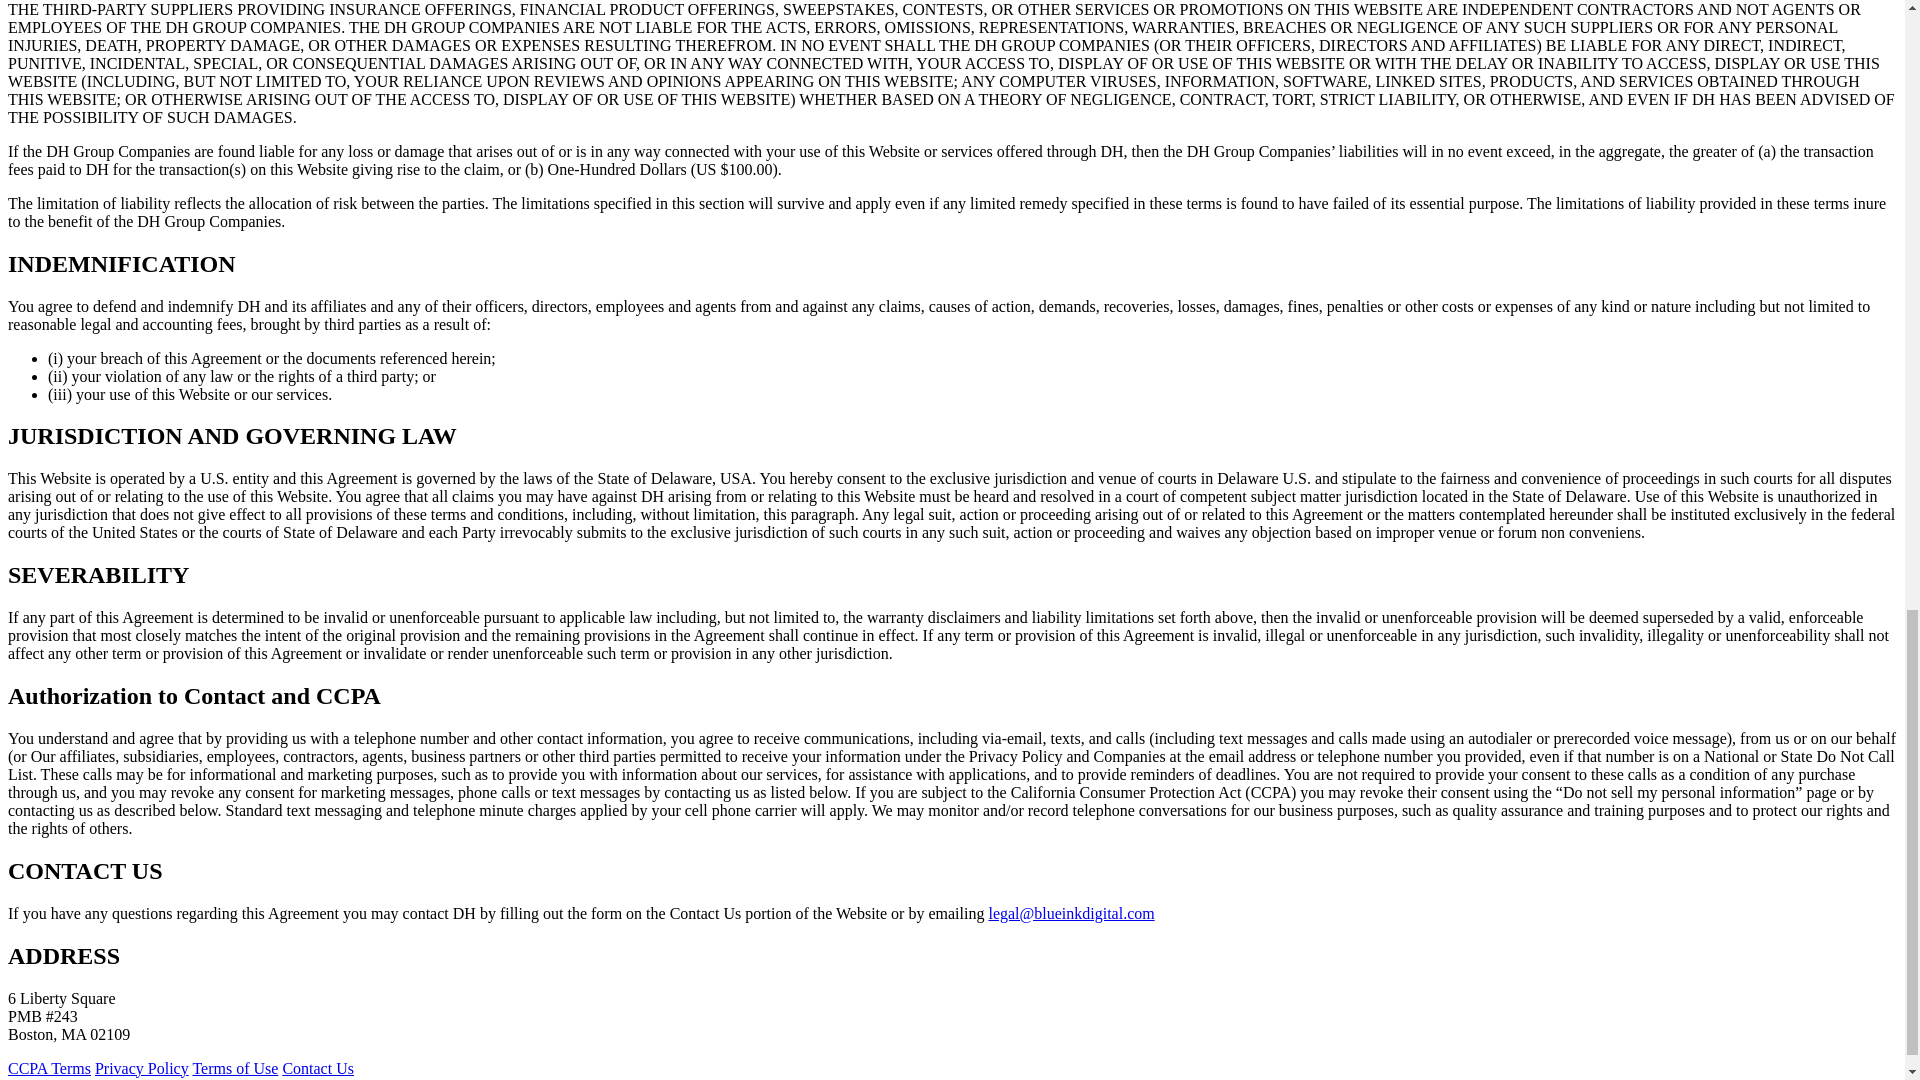  Describe the element at coordinates (318, 1068) in the screenshot. I see `Contact Us` at that location.